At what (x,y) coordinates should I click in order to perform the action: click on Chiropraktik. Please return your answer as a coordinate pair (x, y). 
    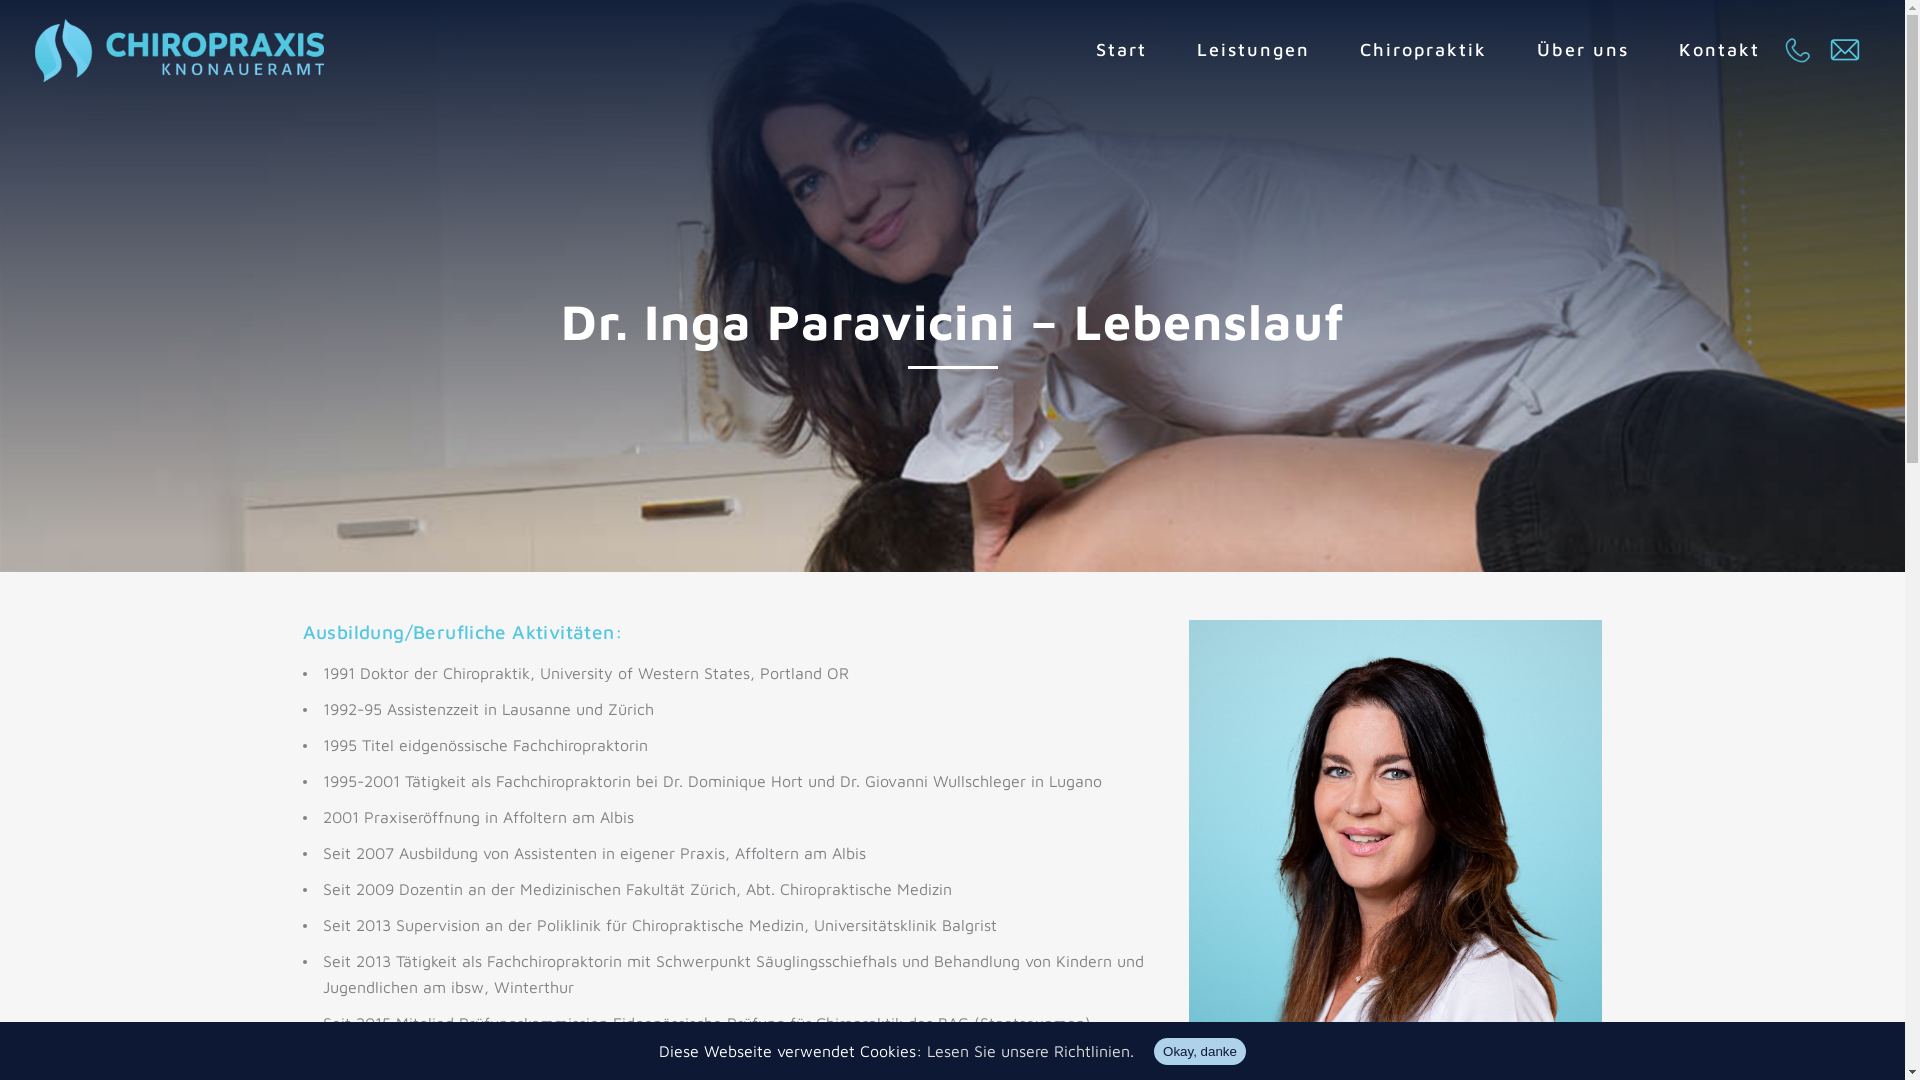
    Looking at the image, I should click on (1424, 50).